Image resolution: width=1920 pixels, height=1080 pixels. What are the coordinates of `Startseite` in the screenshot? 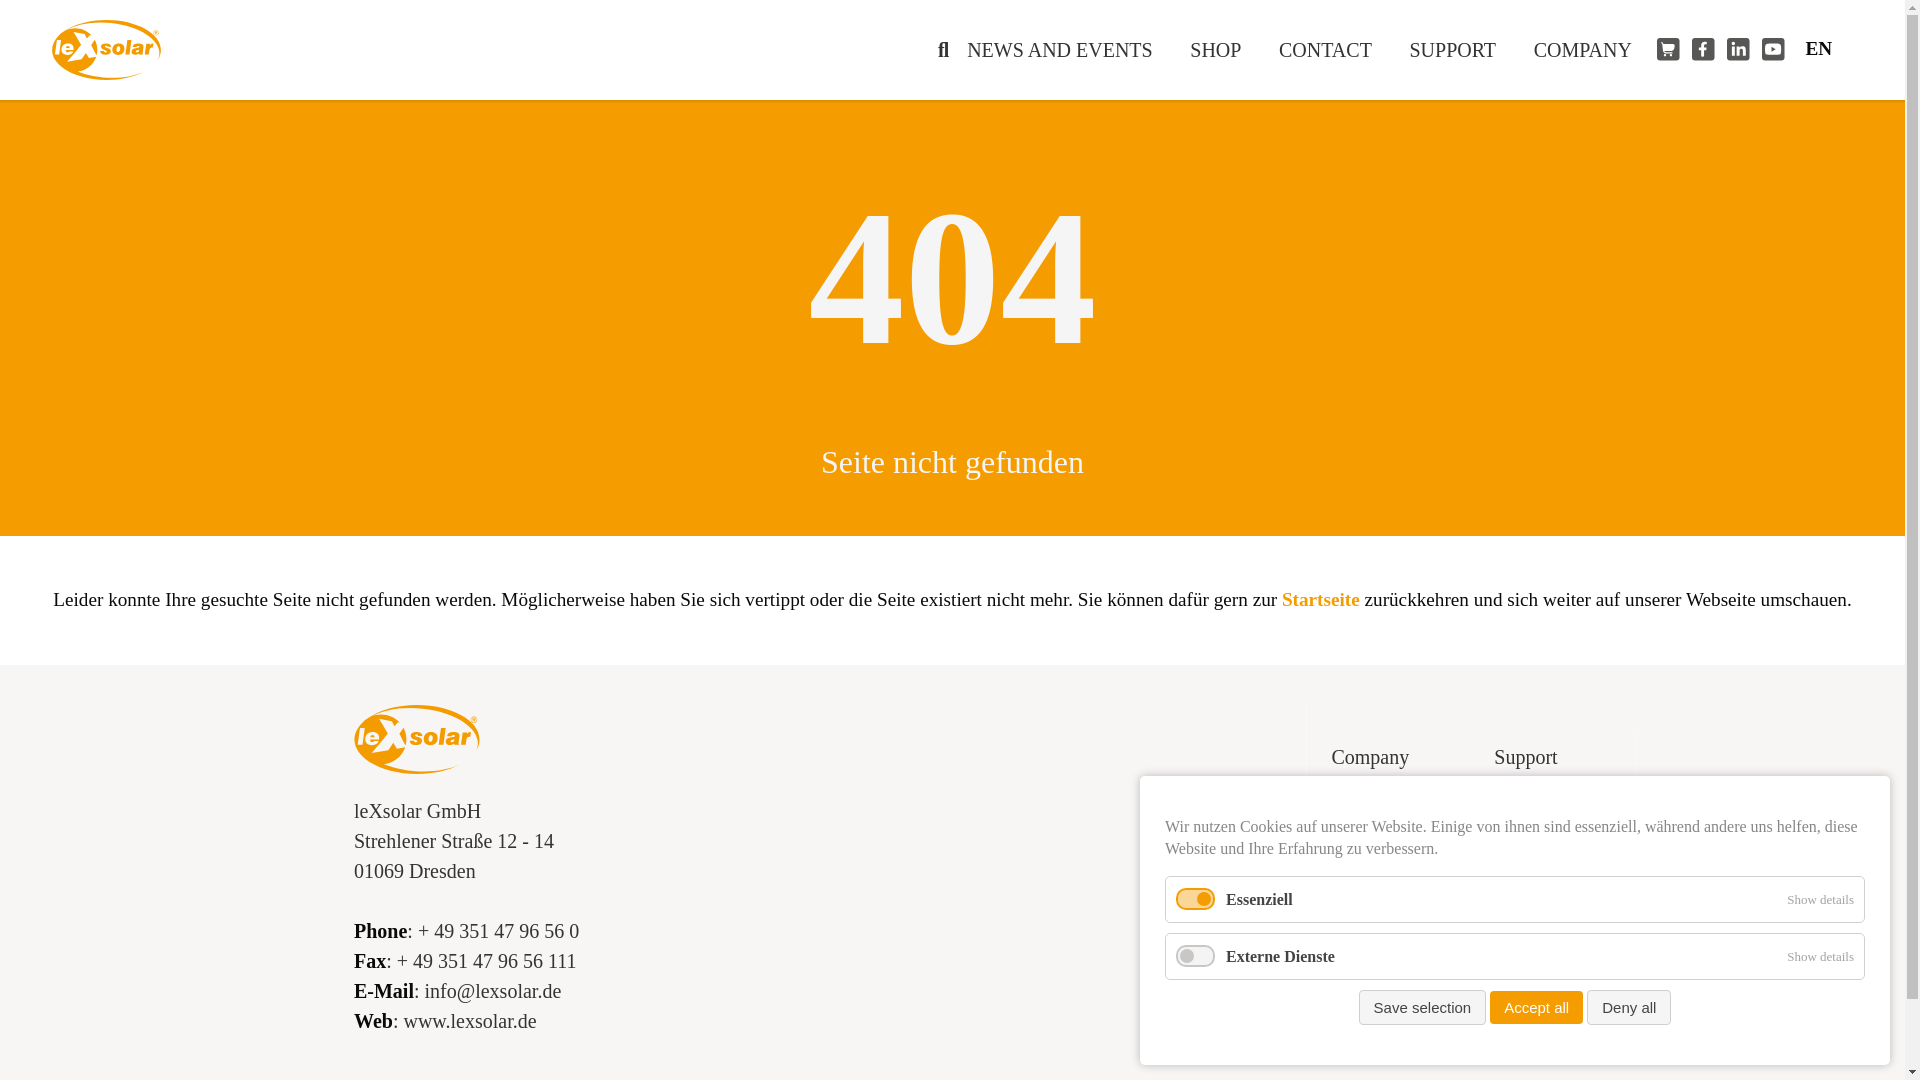 It's located at (1320, 599).